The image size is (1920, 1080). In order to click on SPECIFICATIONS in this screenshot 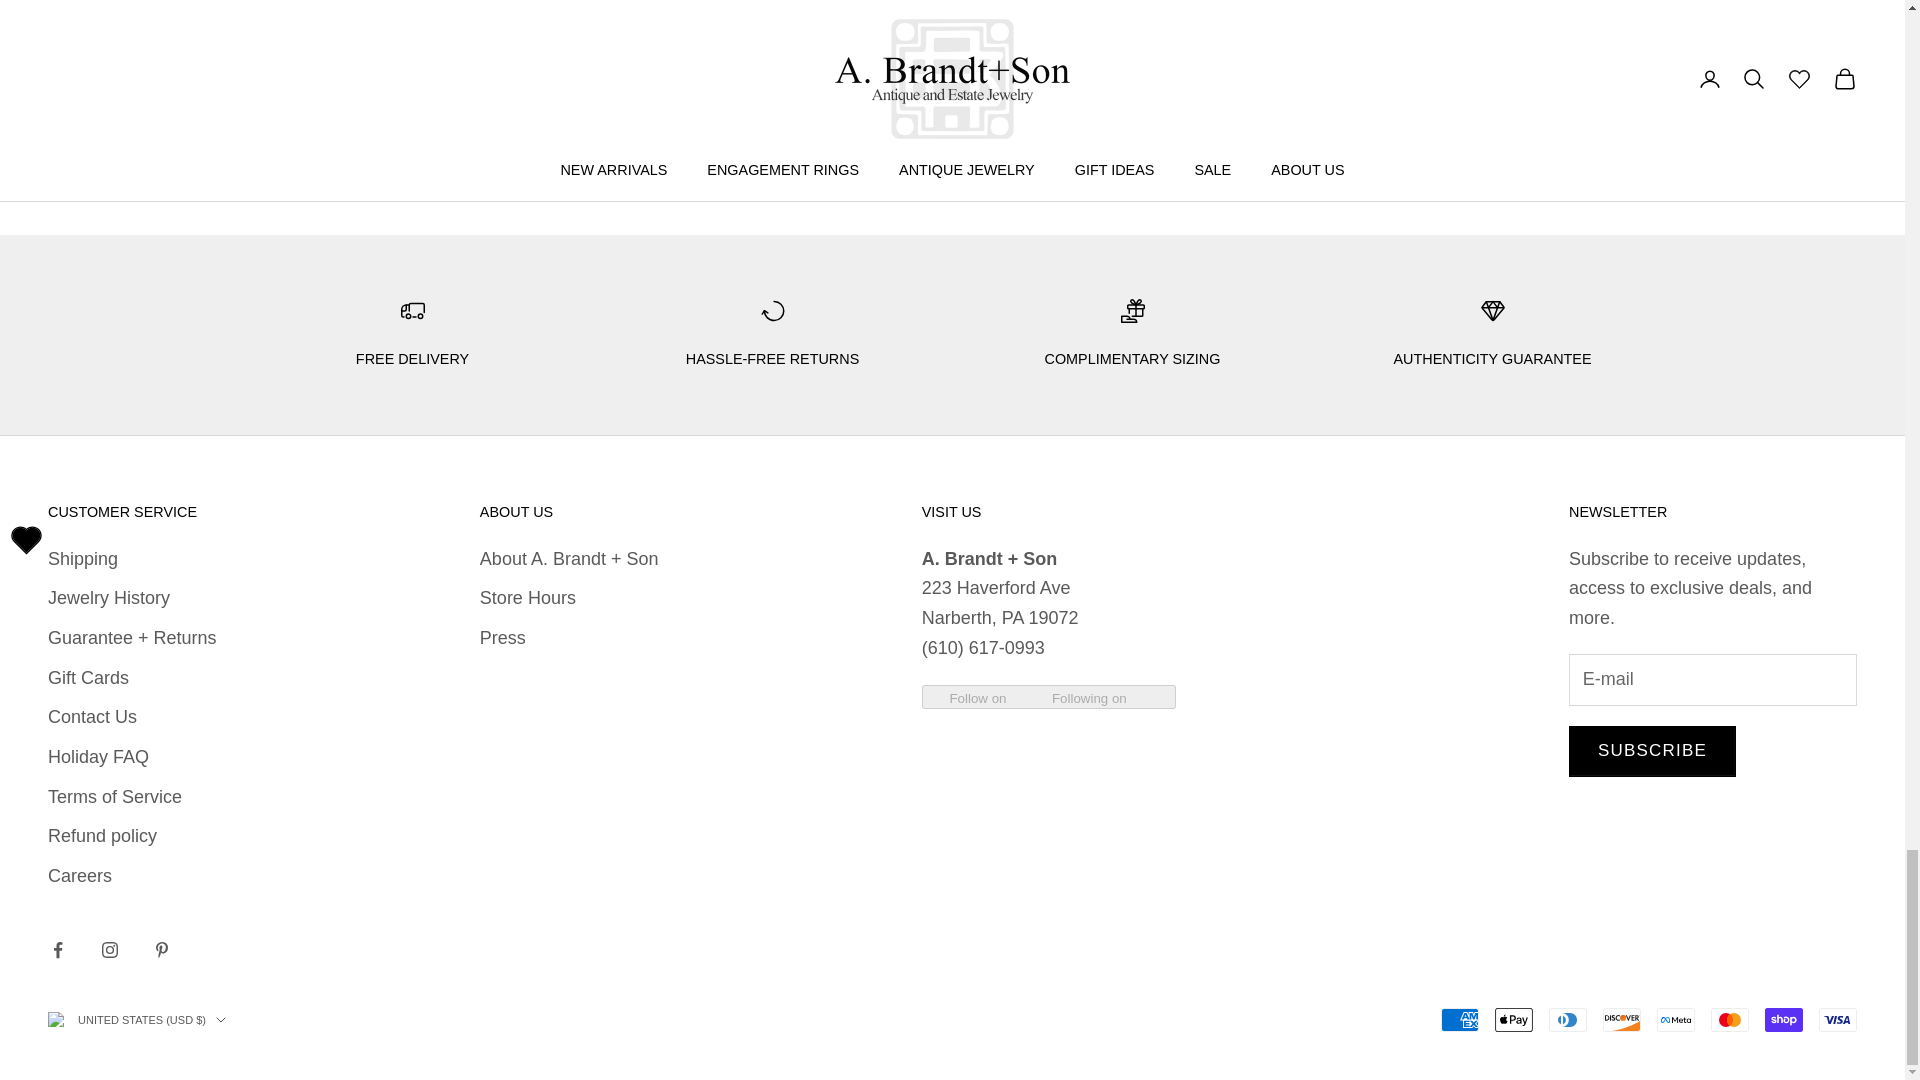, I will do `click(656, 124)`.